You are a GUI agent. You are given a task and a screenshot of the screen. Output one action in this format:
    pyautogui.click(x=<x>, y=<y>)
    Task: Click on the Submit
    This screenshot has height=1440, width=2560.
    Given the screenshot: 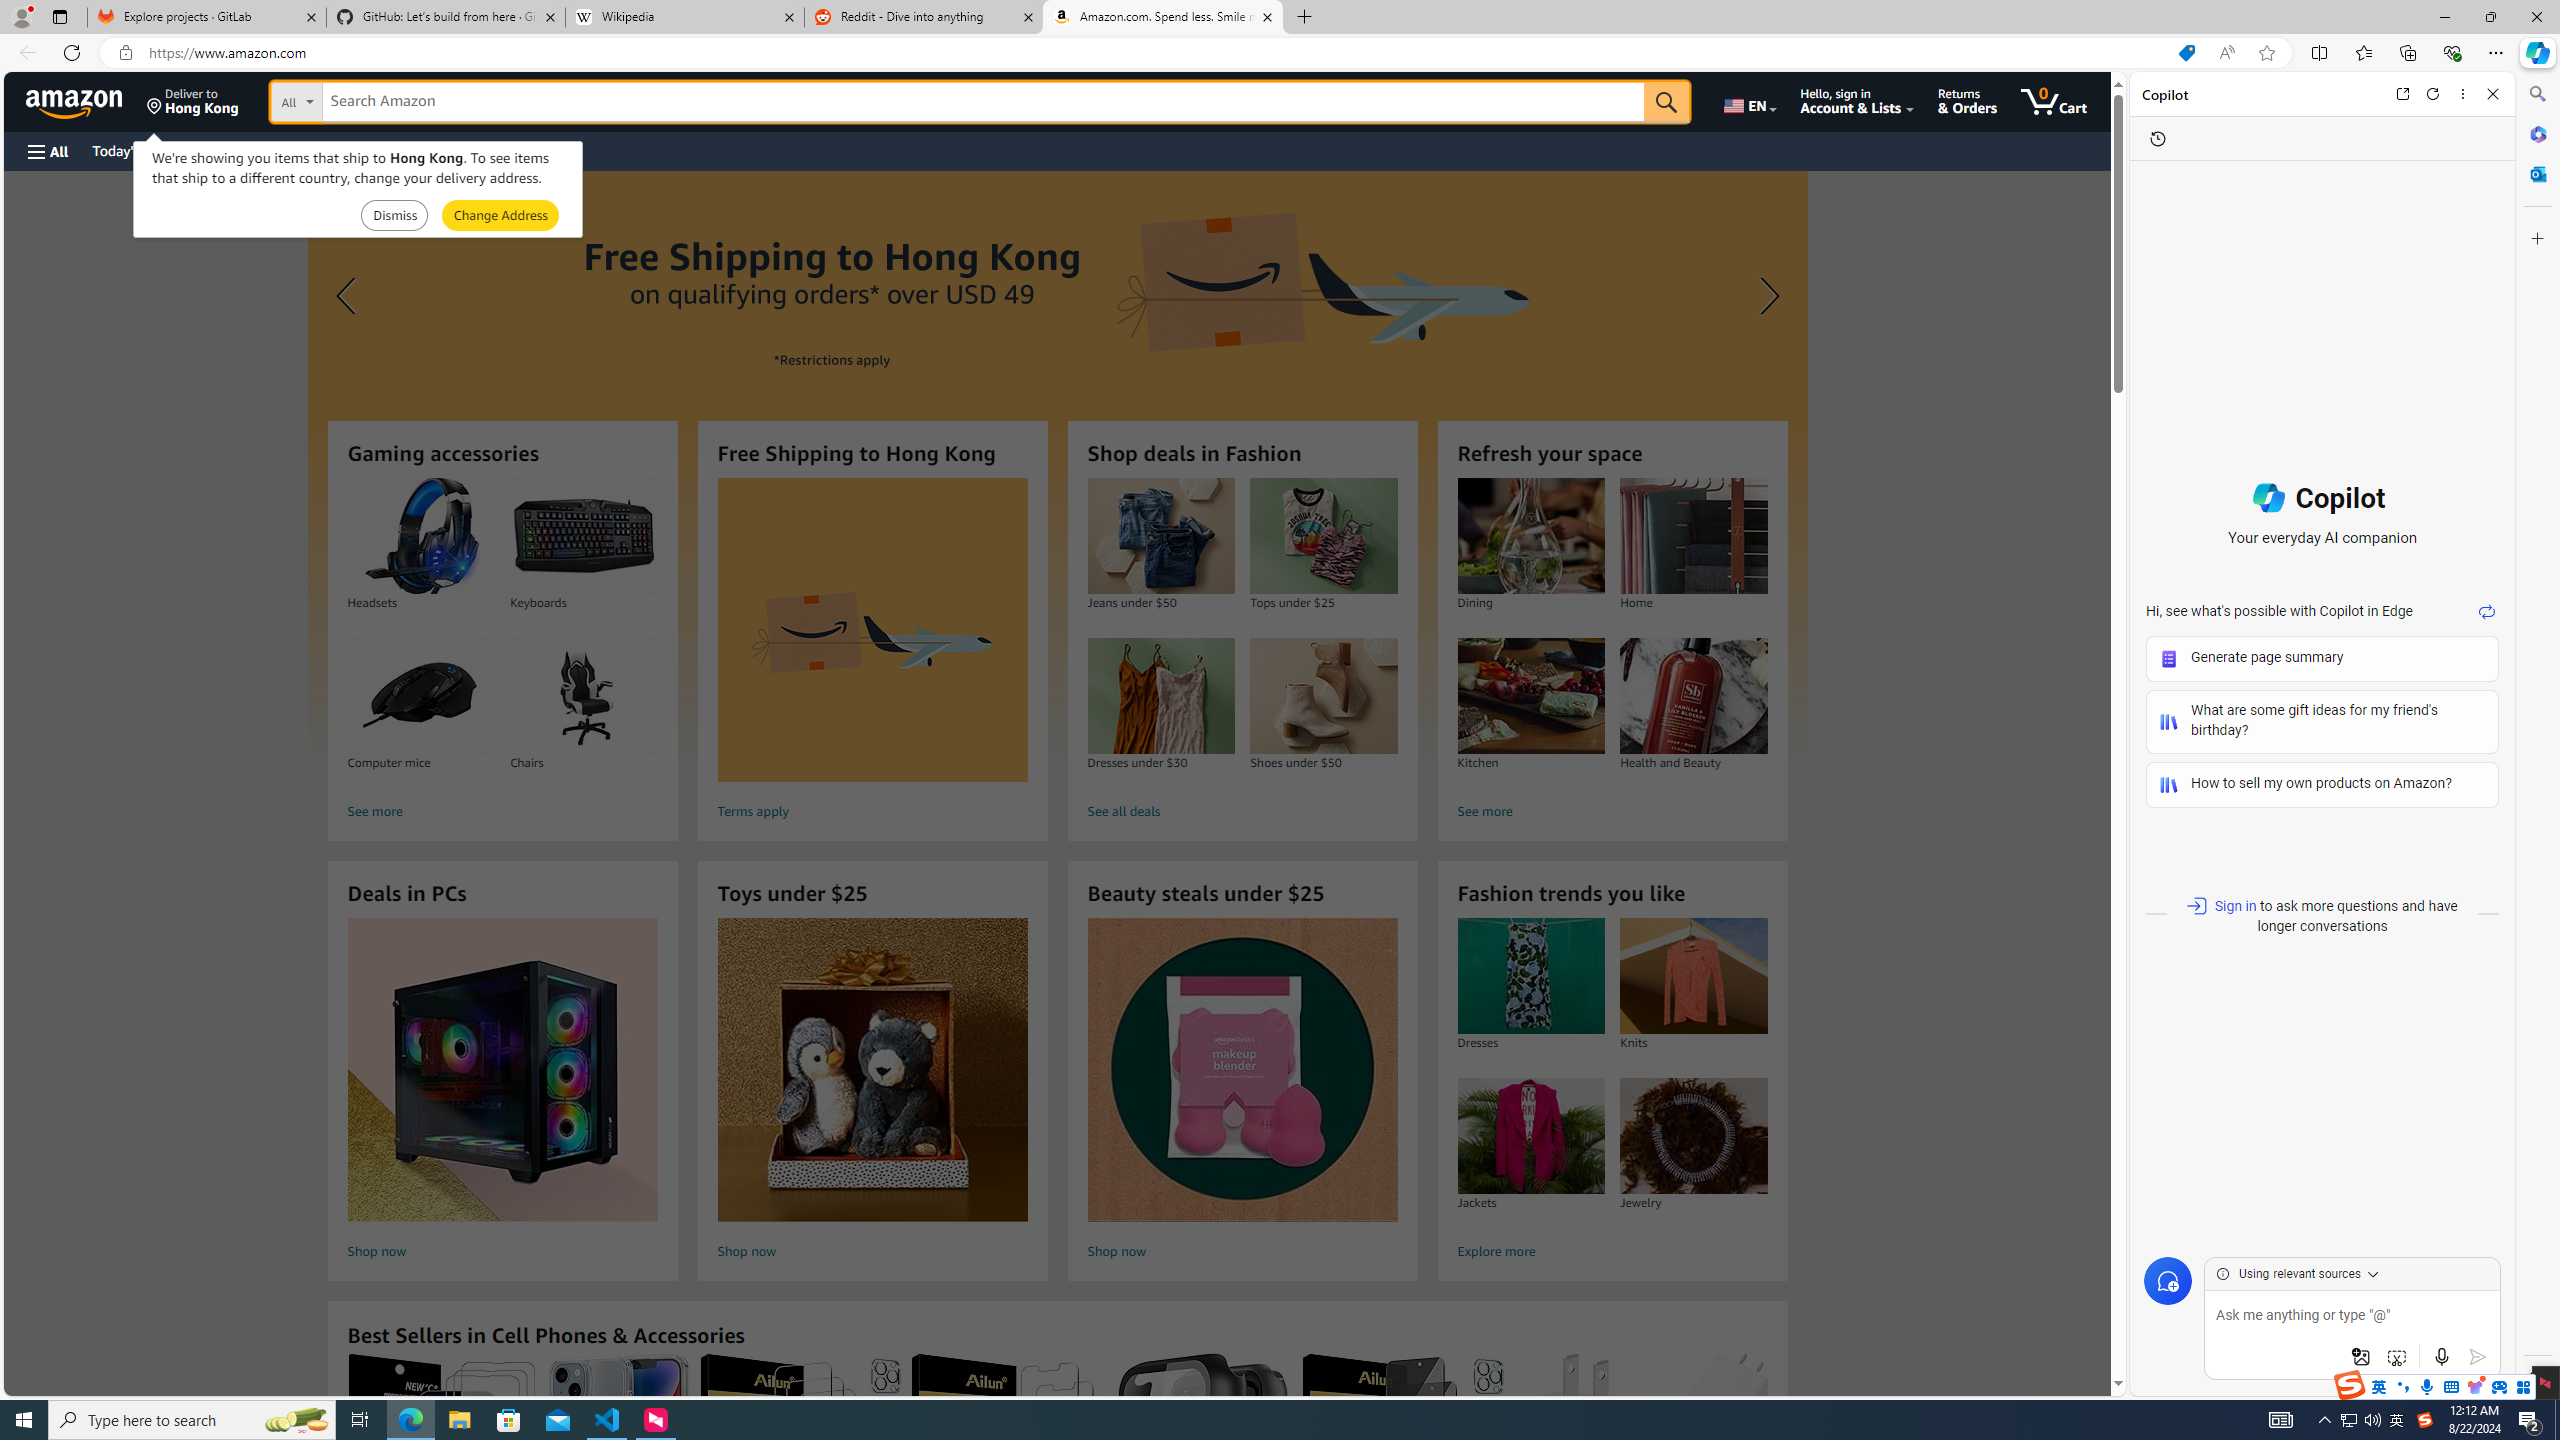 What is the action you would take?
    pyautogui.click(x=500, y=216)
    